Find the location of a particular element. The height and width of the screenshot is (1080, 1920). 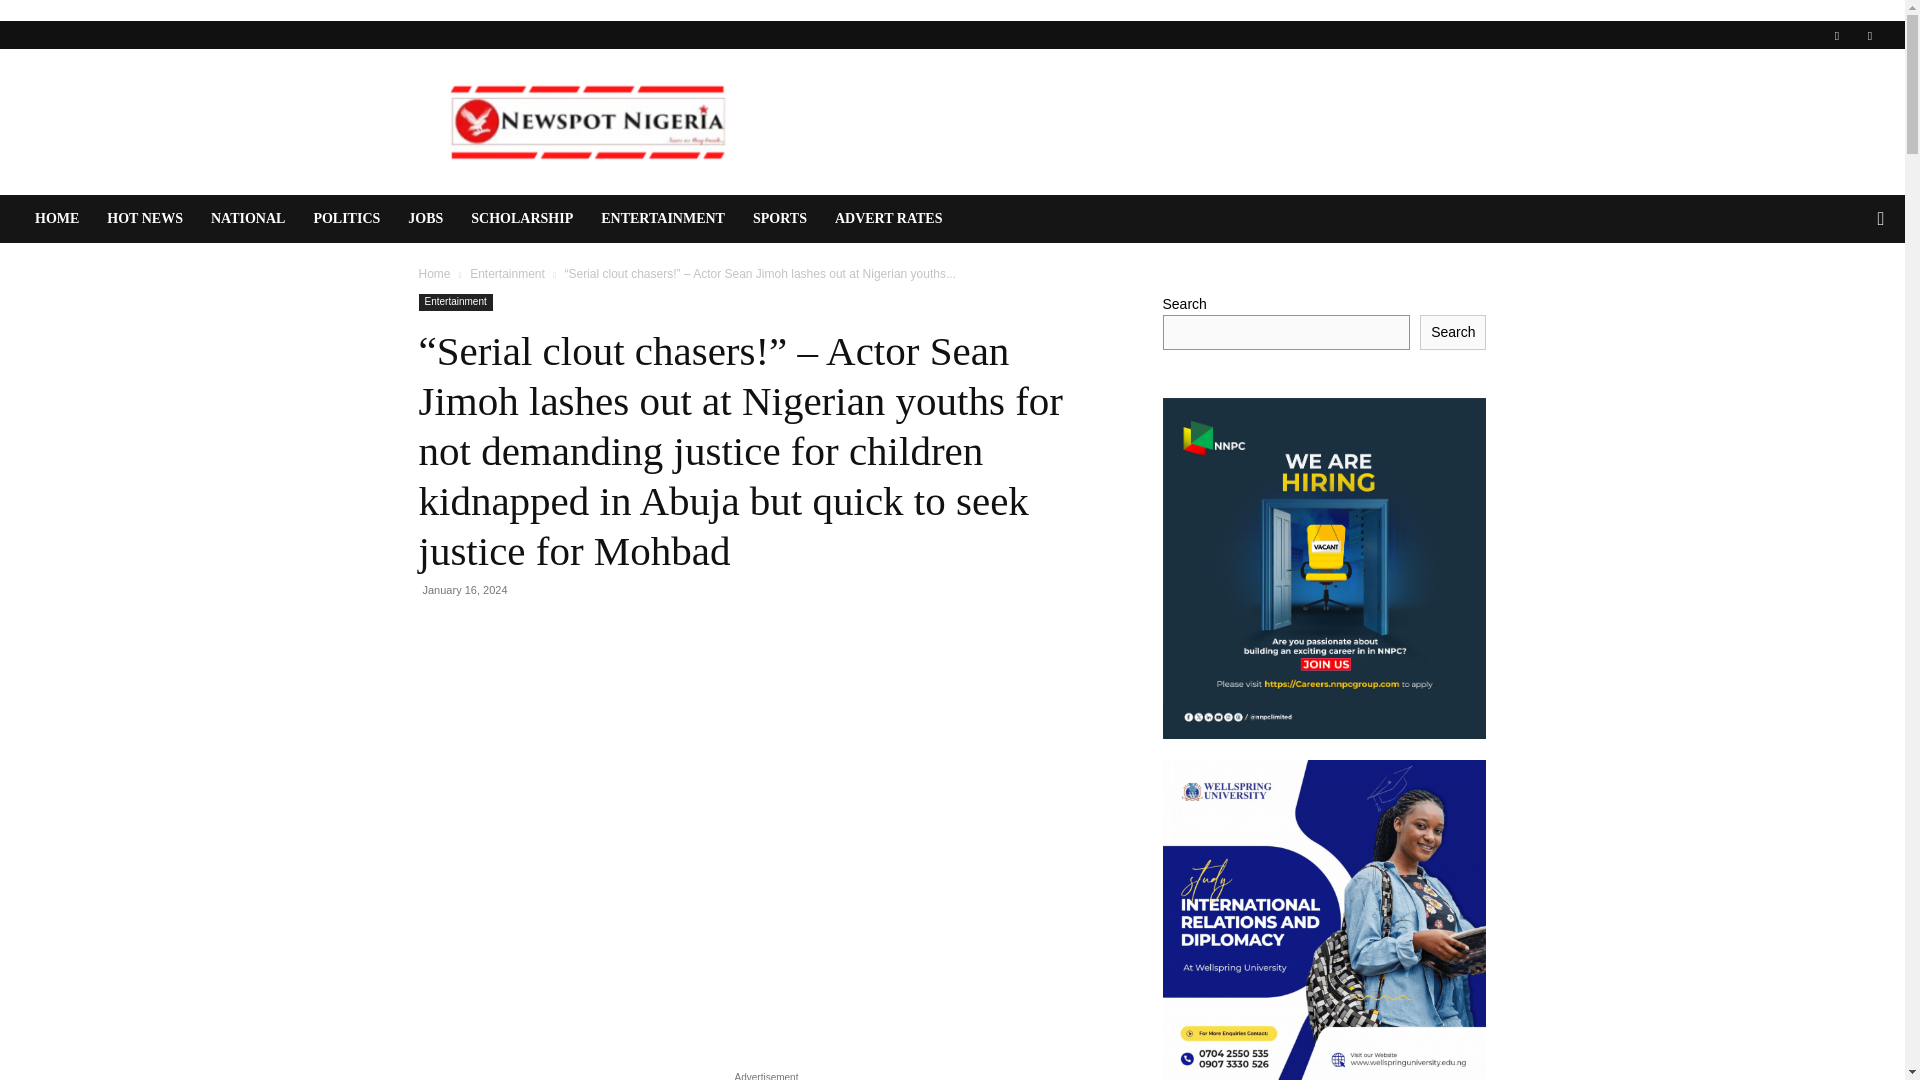

View all posts in Entertainment is located at coordinates (508, 273).